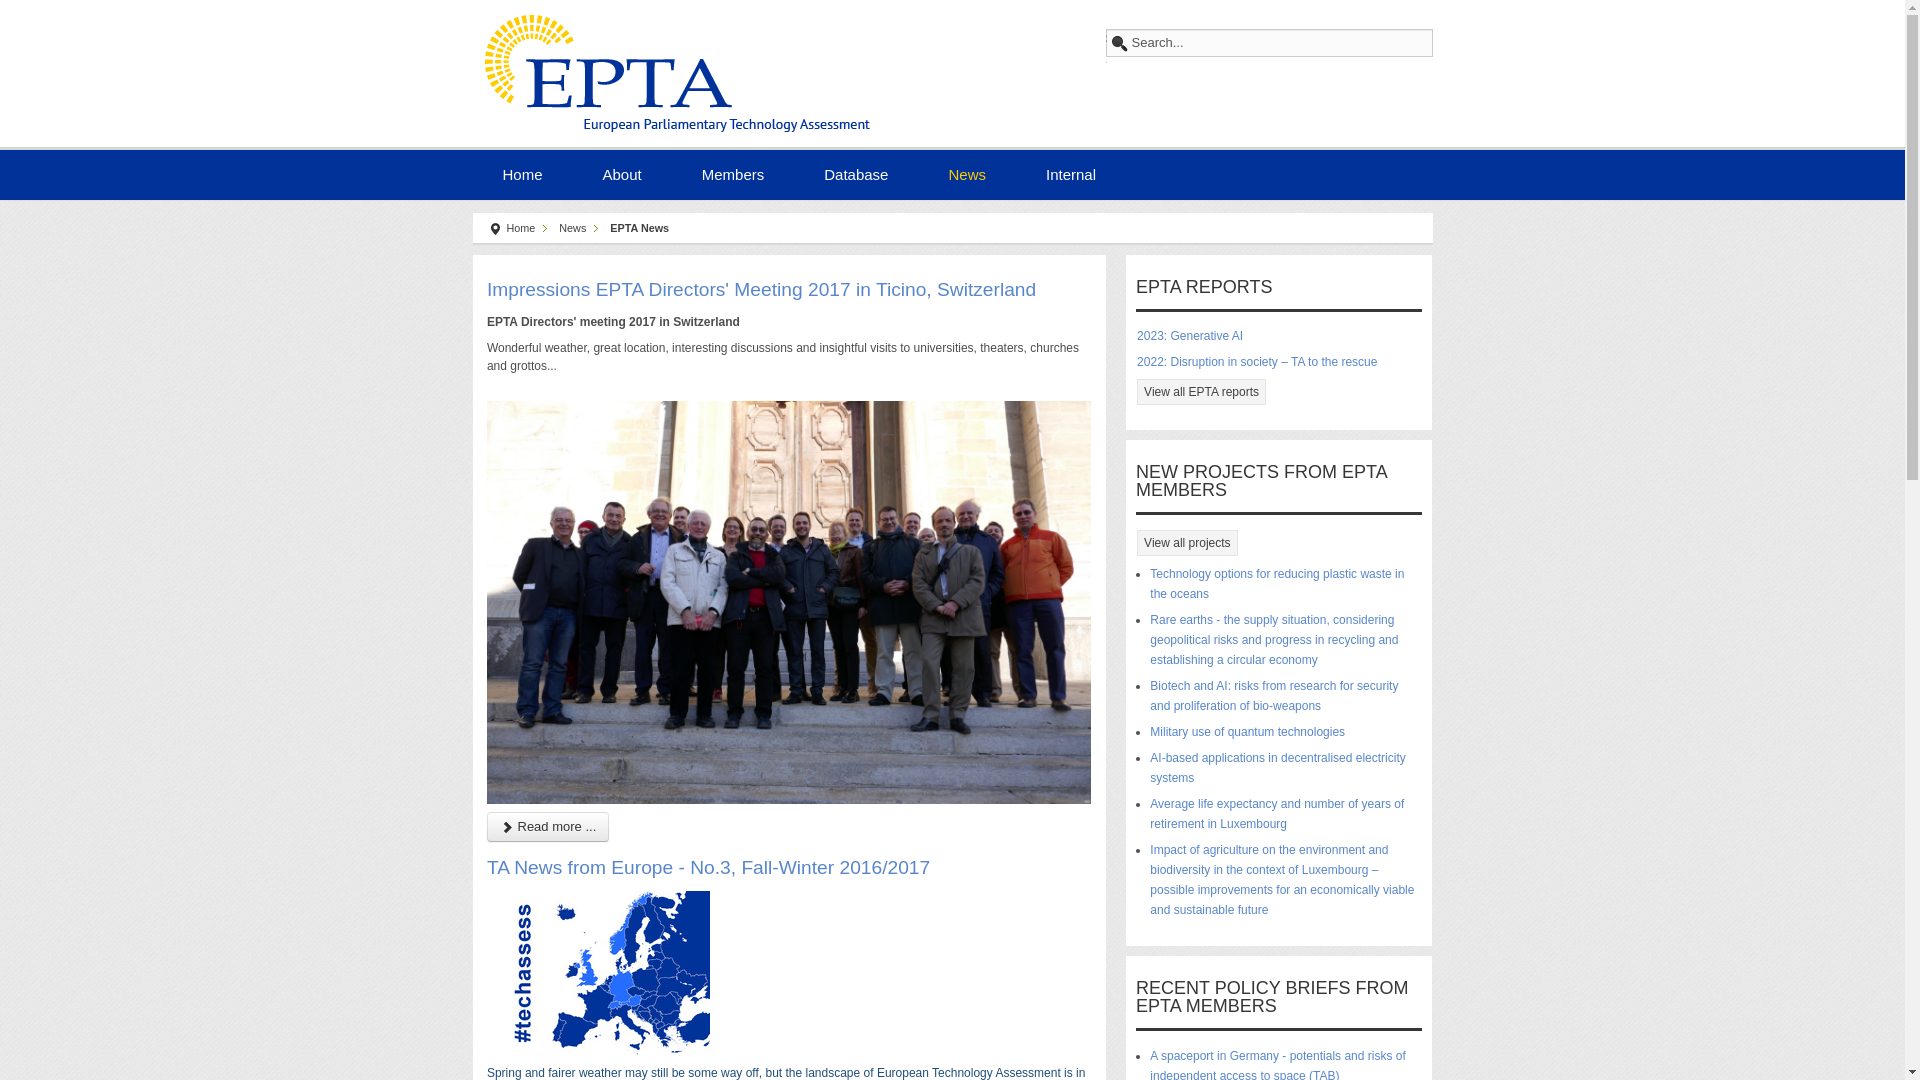 Image resolution: width=1920 pixels, height=1080 pixels. I want to click on About, so click(622, 172).